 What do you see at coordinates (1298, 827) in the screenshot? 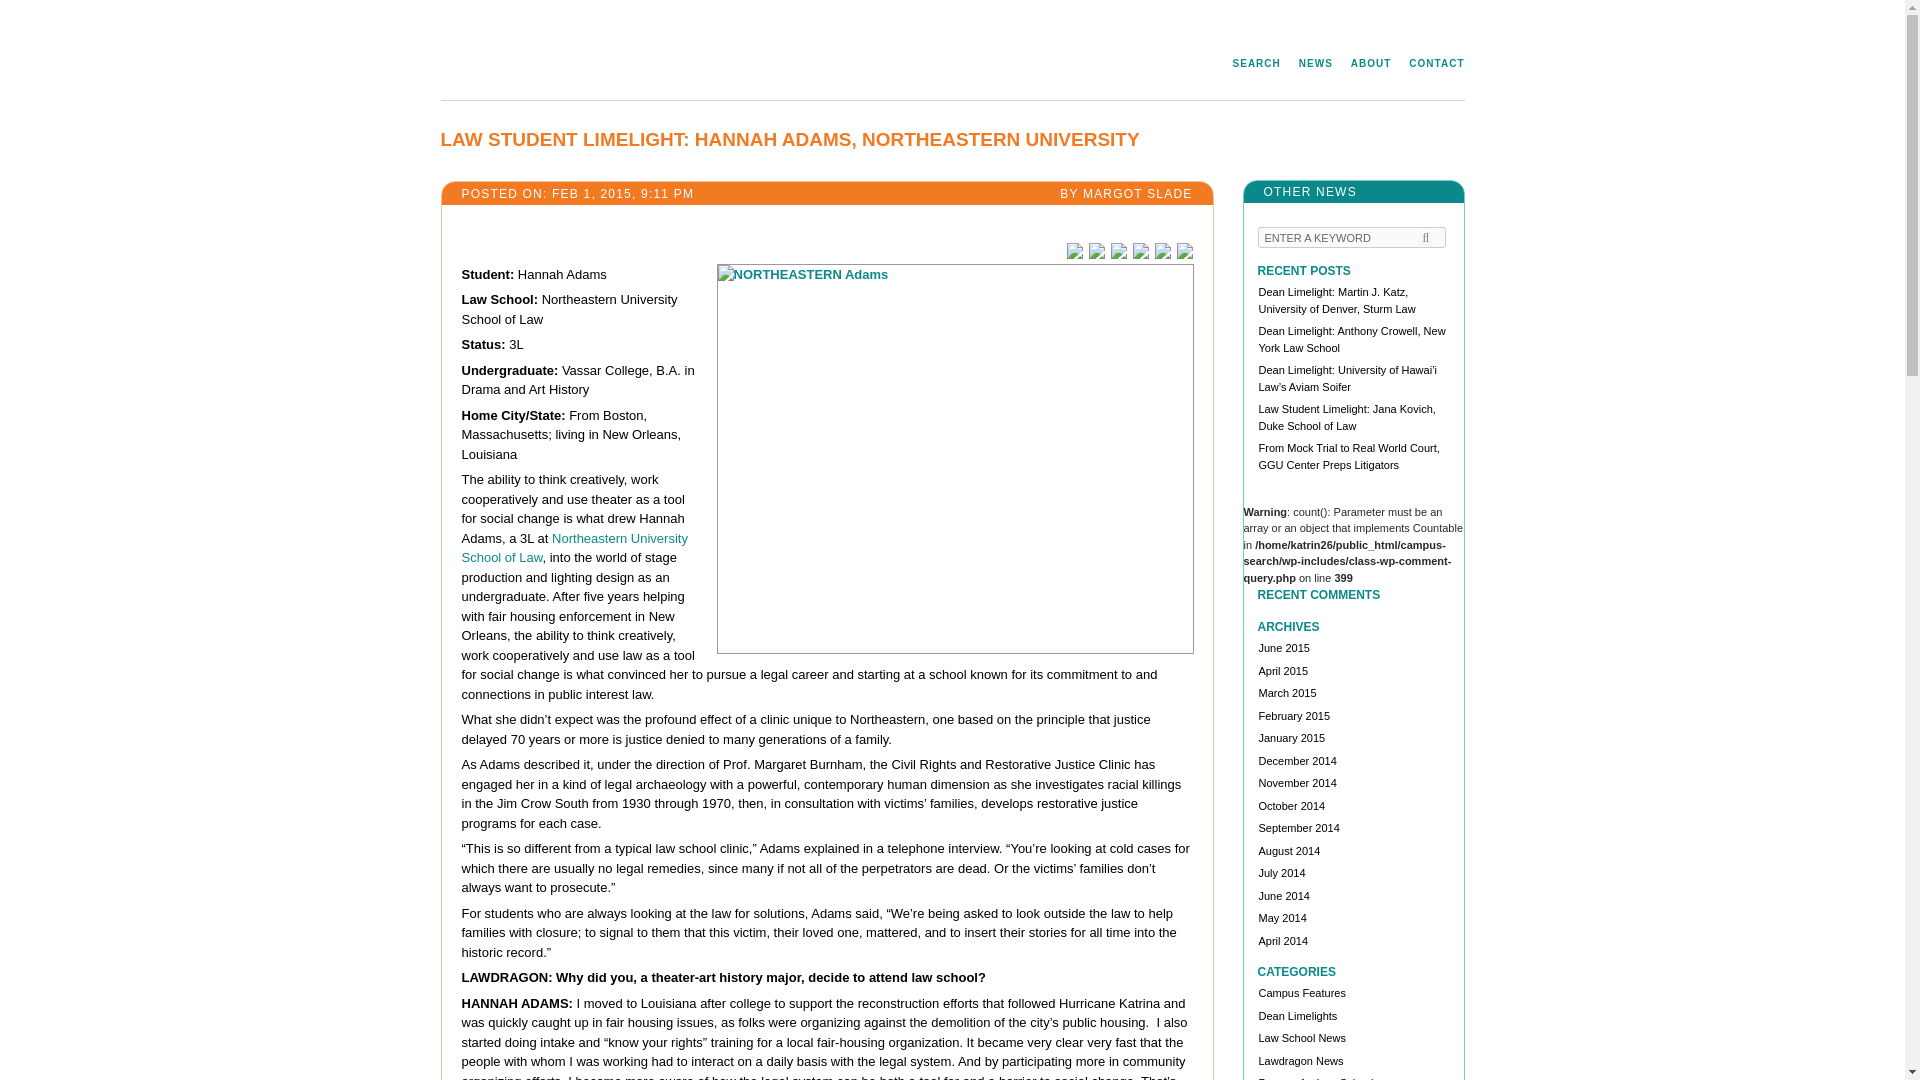
I see `September 2014` at bounding box center [1298, 827].